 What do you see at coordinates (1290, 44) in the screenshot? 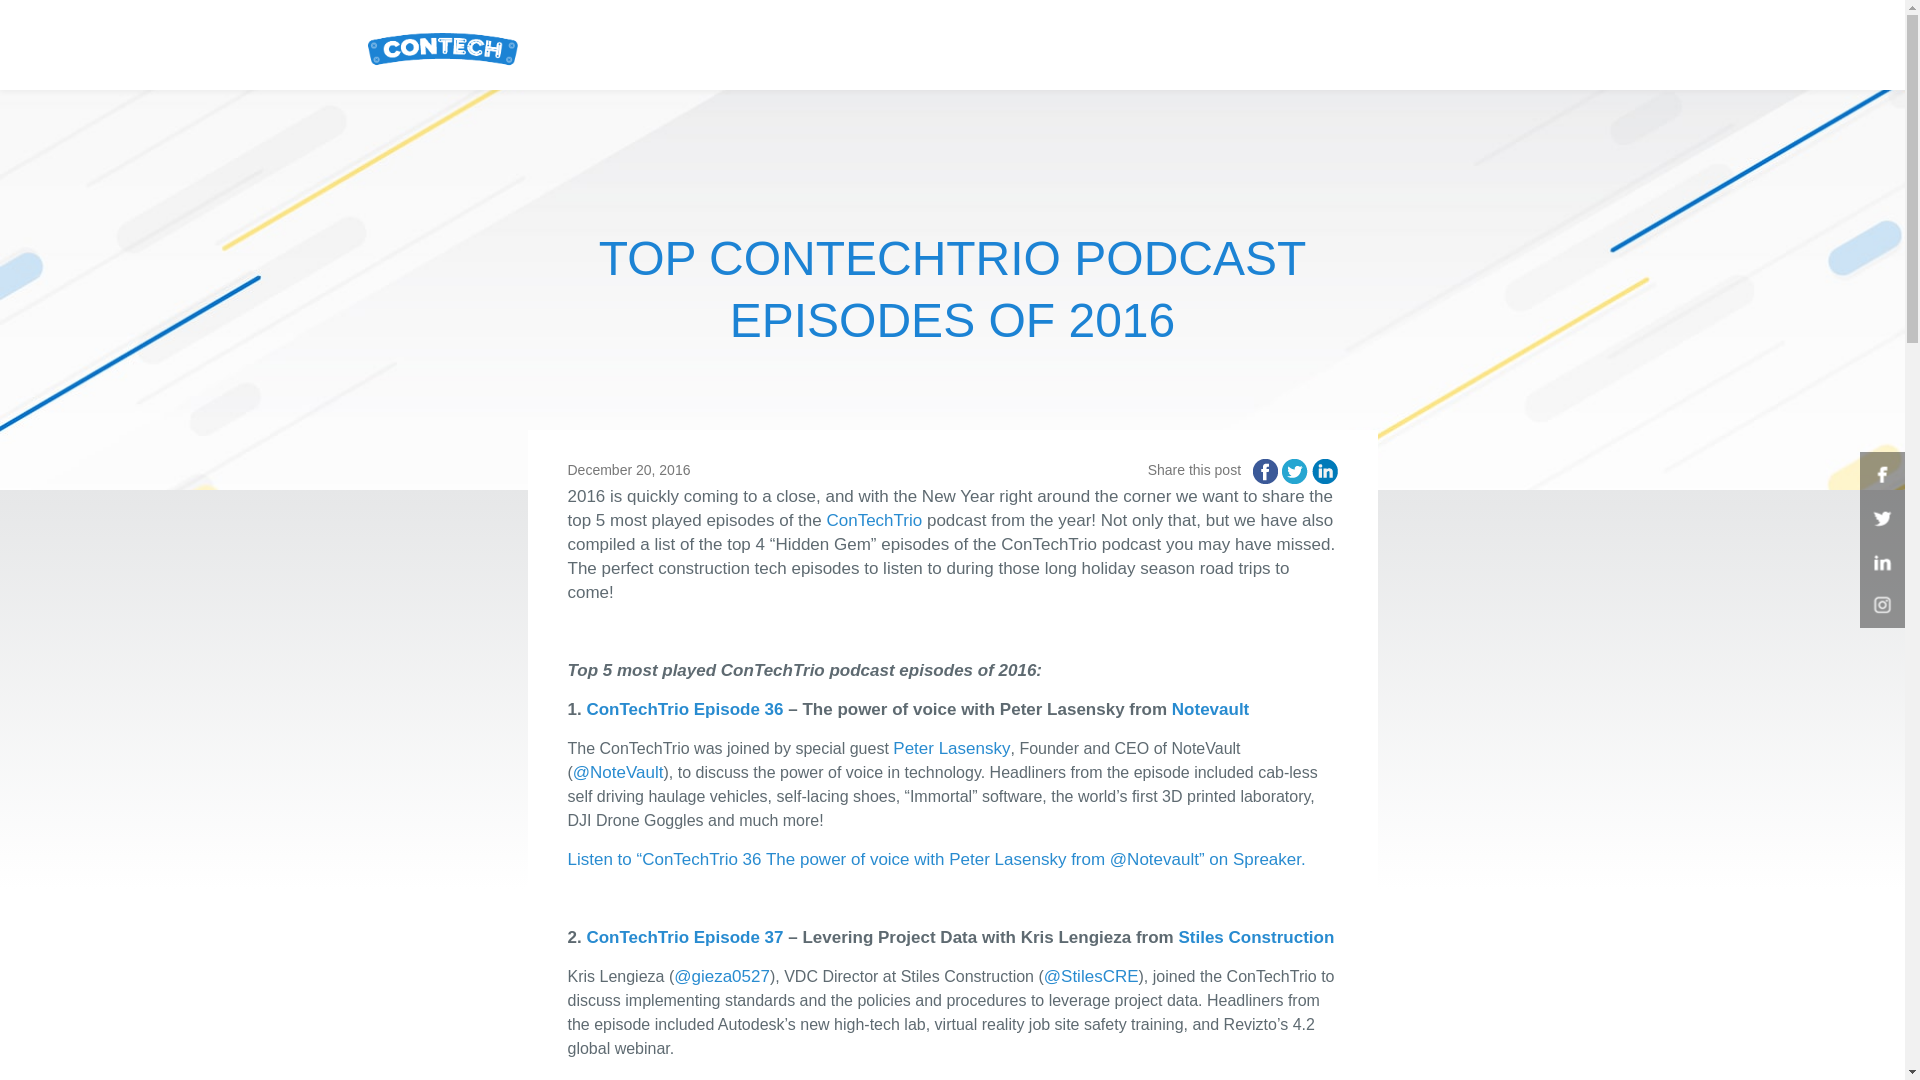
I see `Episode Guide` at bounding box center [1290, 44].